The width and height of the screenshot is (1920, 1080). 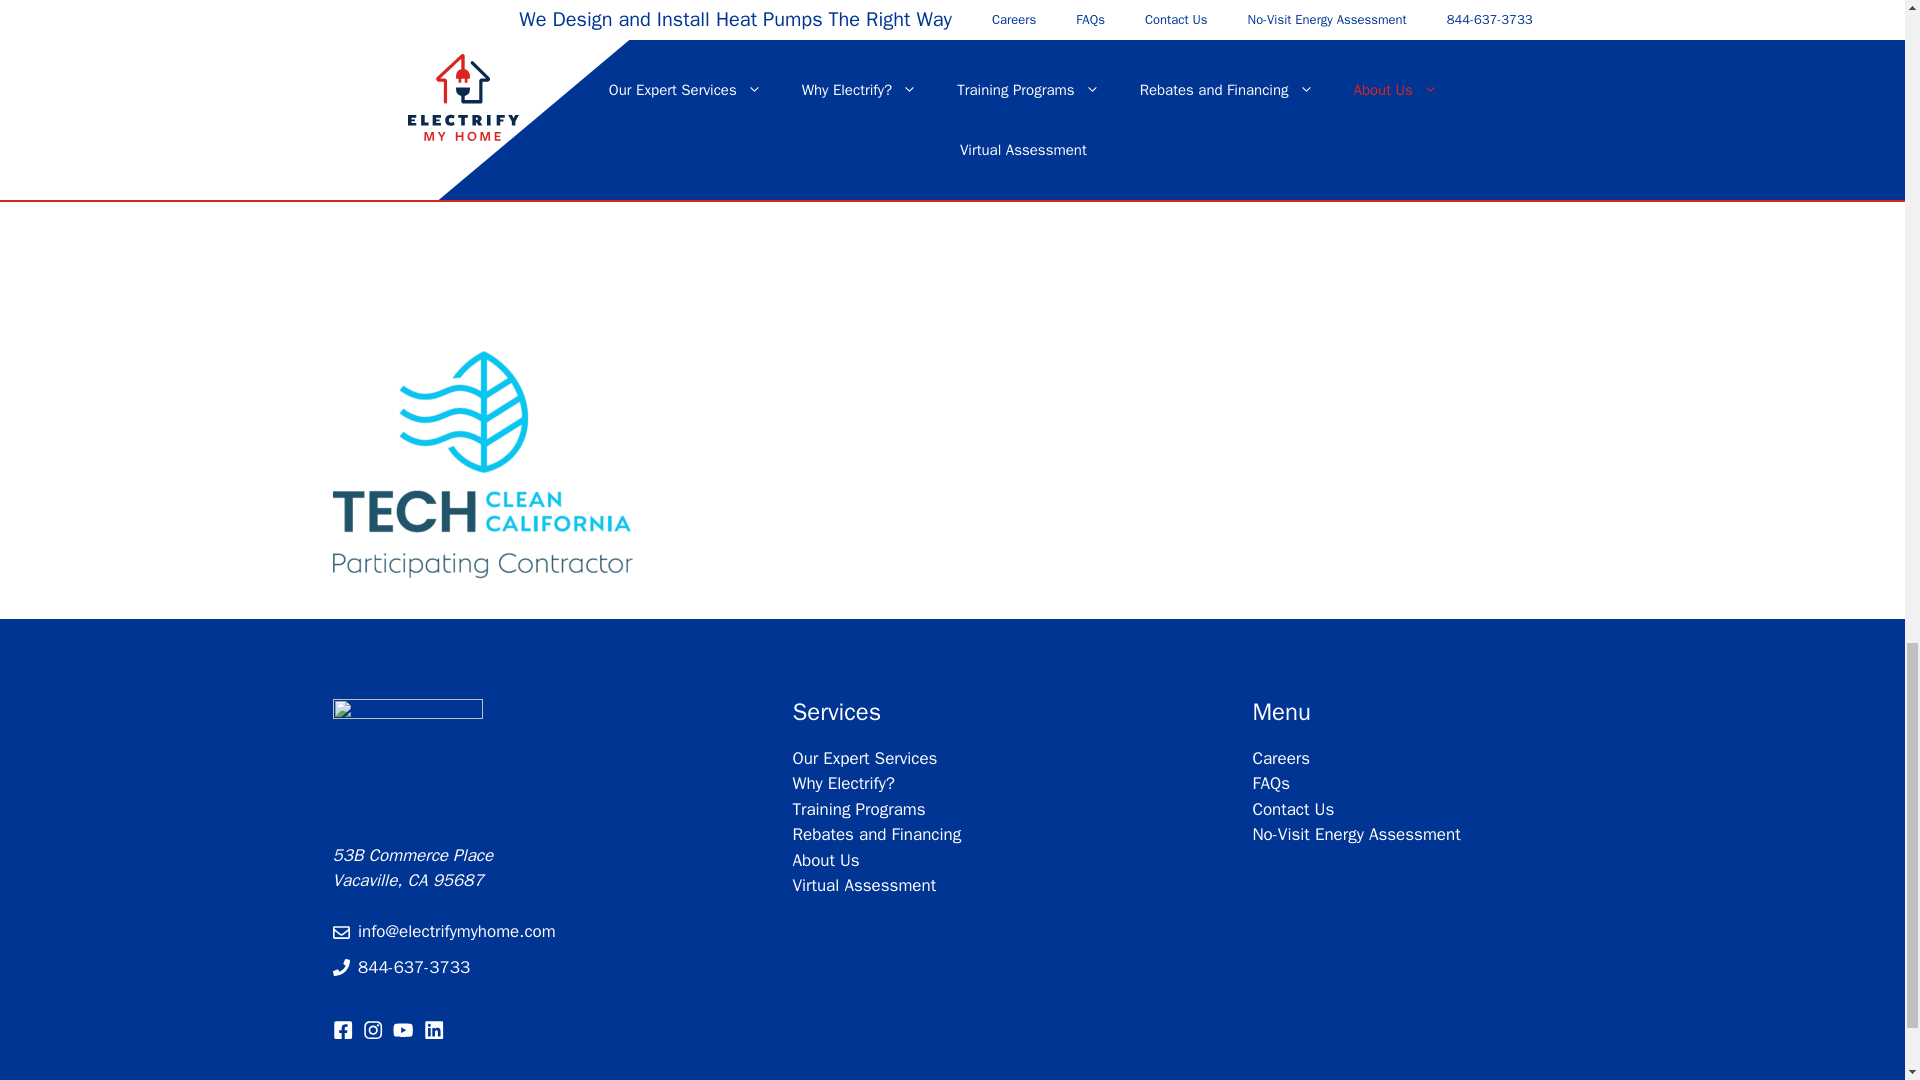 I want to click on Scroll back to top, so click(x=1855, y=219).